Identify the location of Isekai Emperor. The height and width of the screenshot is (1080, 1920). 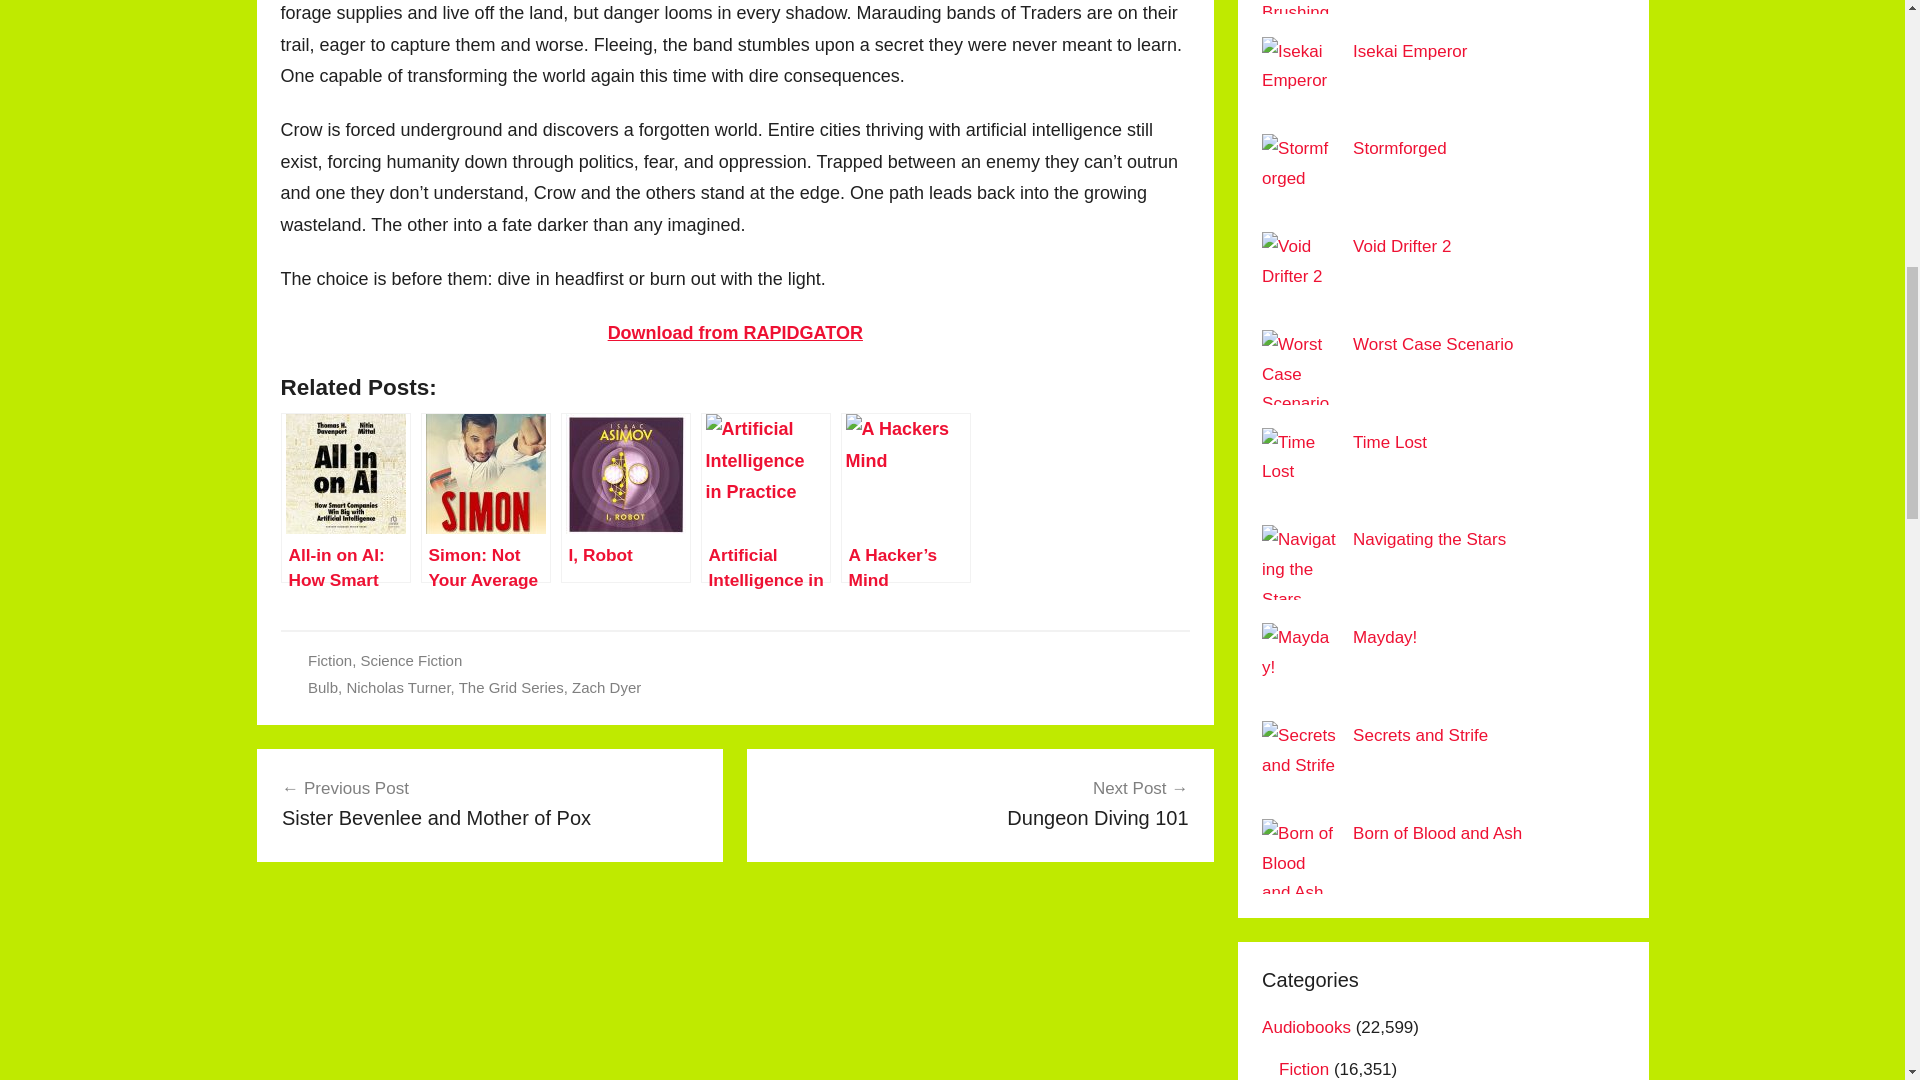
(1400, 148).